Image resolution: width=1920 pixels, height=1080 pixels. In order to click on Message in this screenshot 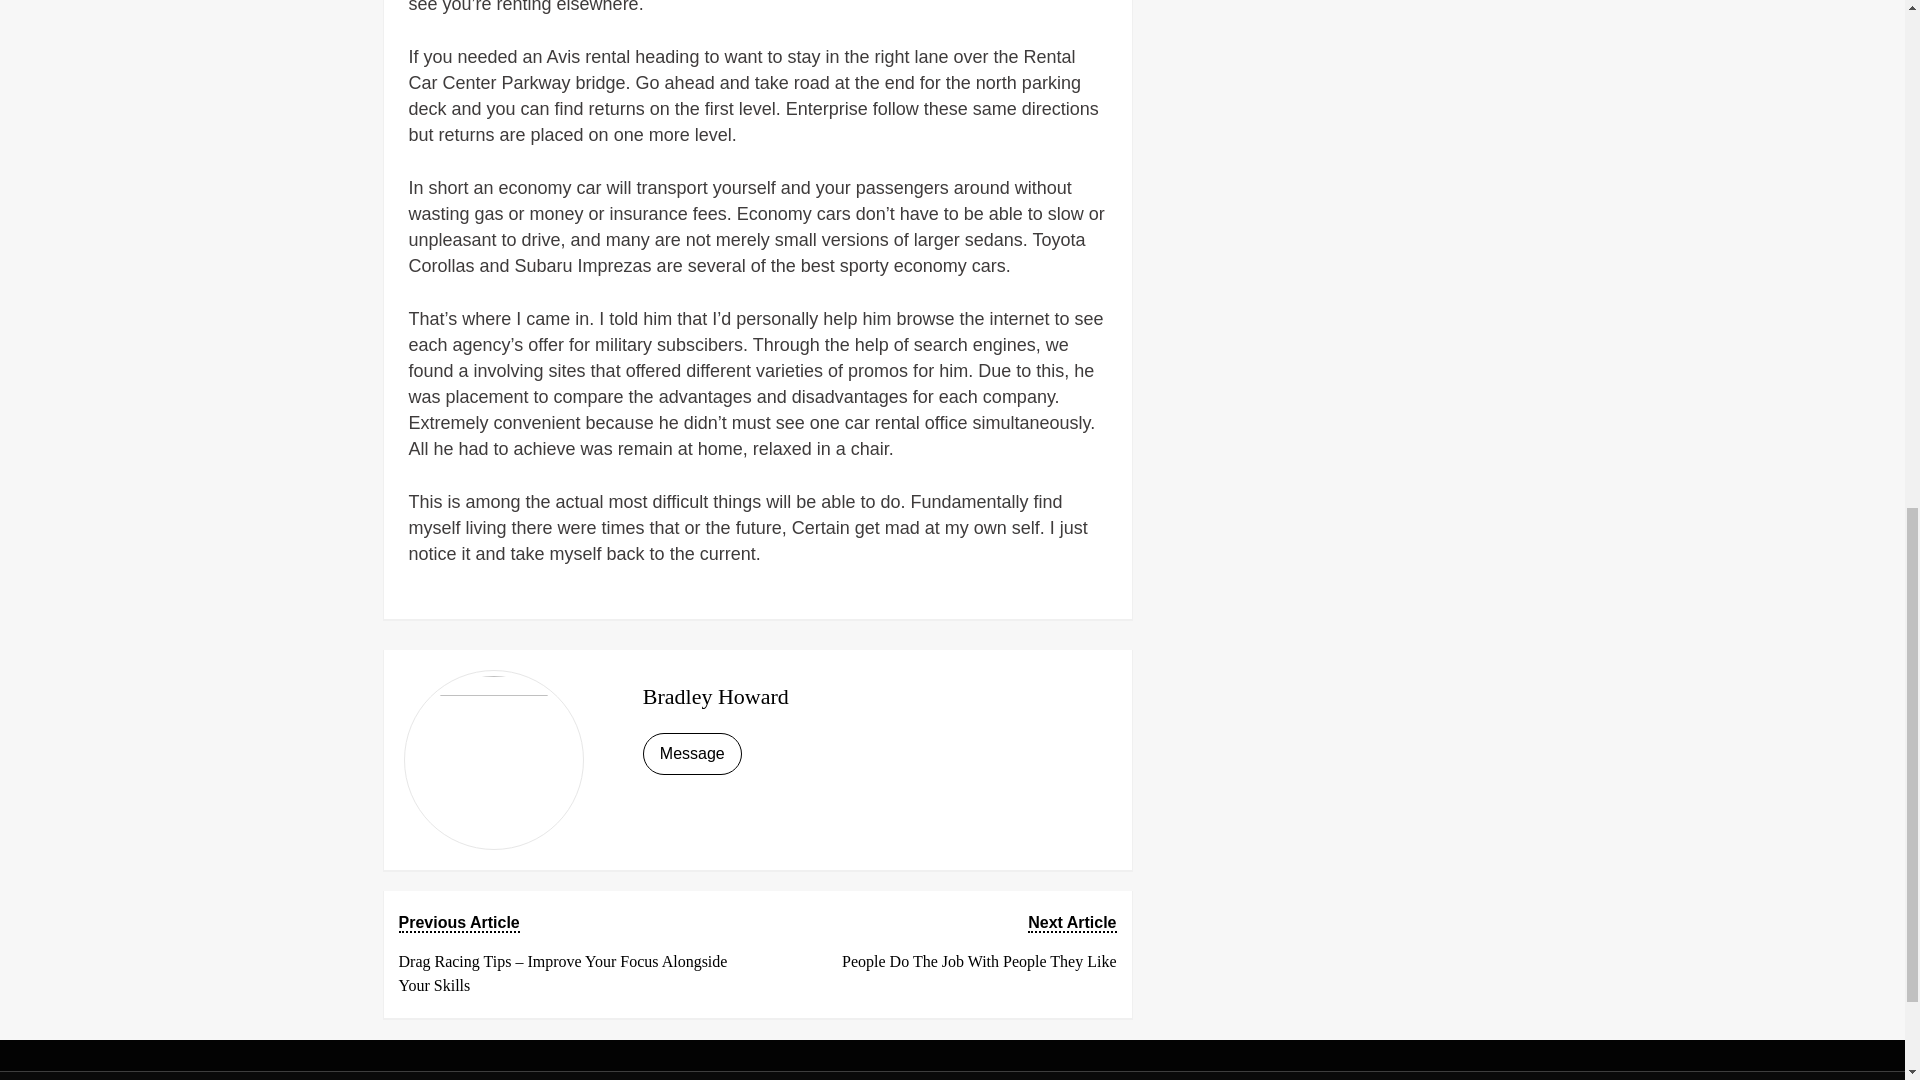, I will do `click(692, 754)`.